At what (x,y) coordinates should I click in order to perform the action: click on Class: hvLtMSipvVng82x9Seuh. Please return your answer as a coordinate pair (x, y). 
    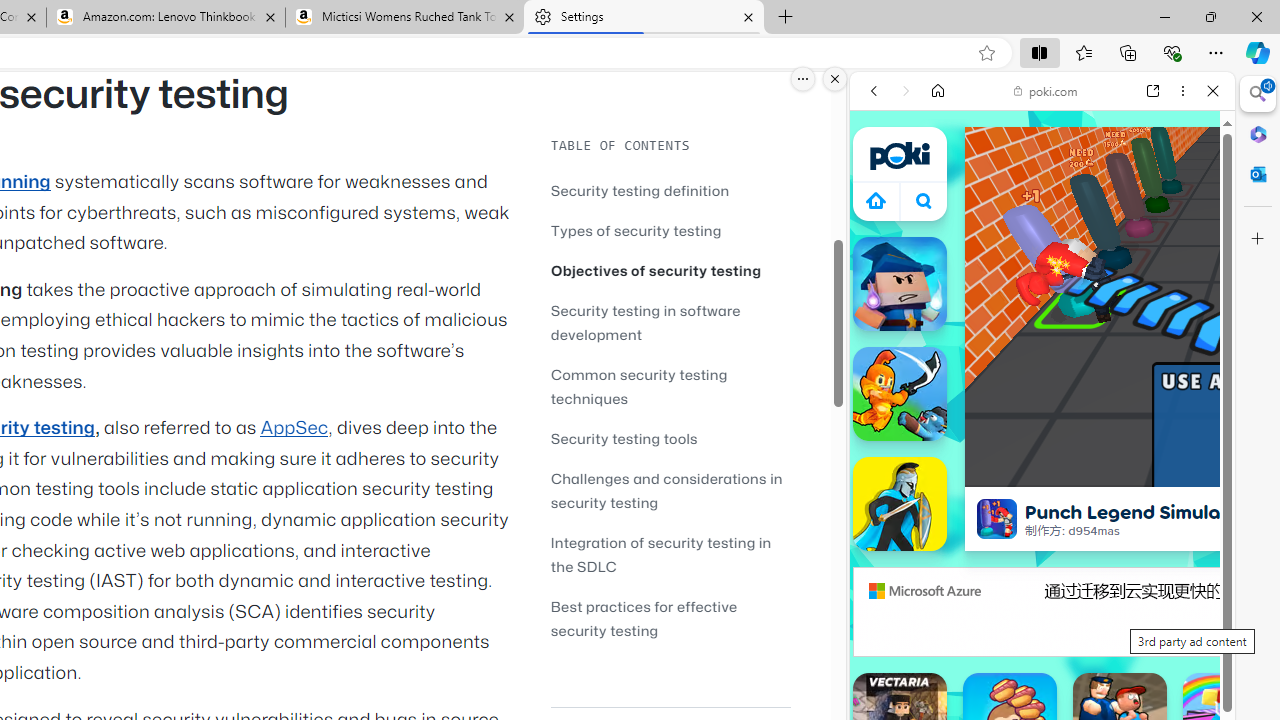
    Looking at the image, I should click on (997, 519).